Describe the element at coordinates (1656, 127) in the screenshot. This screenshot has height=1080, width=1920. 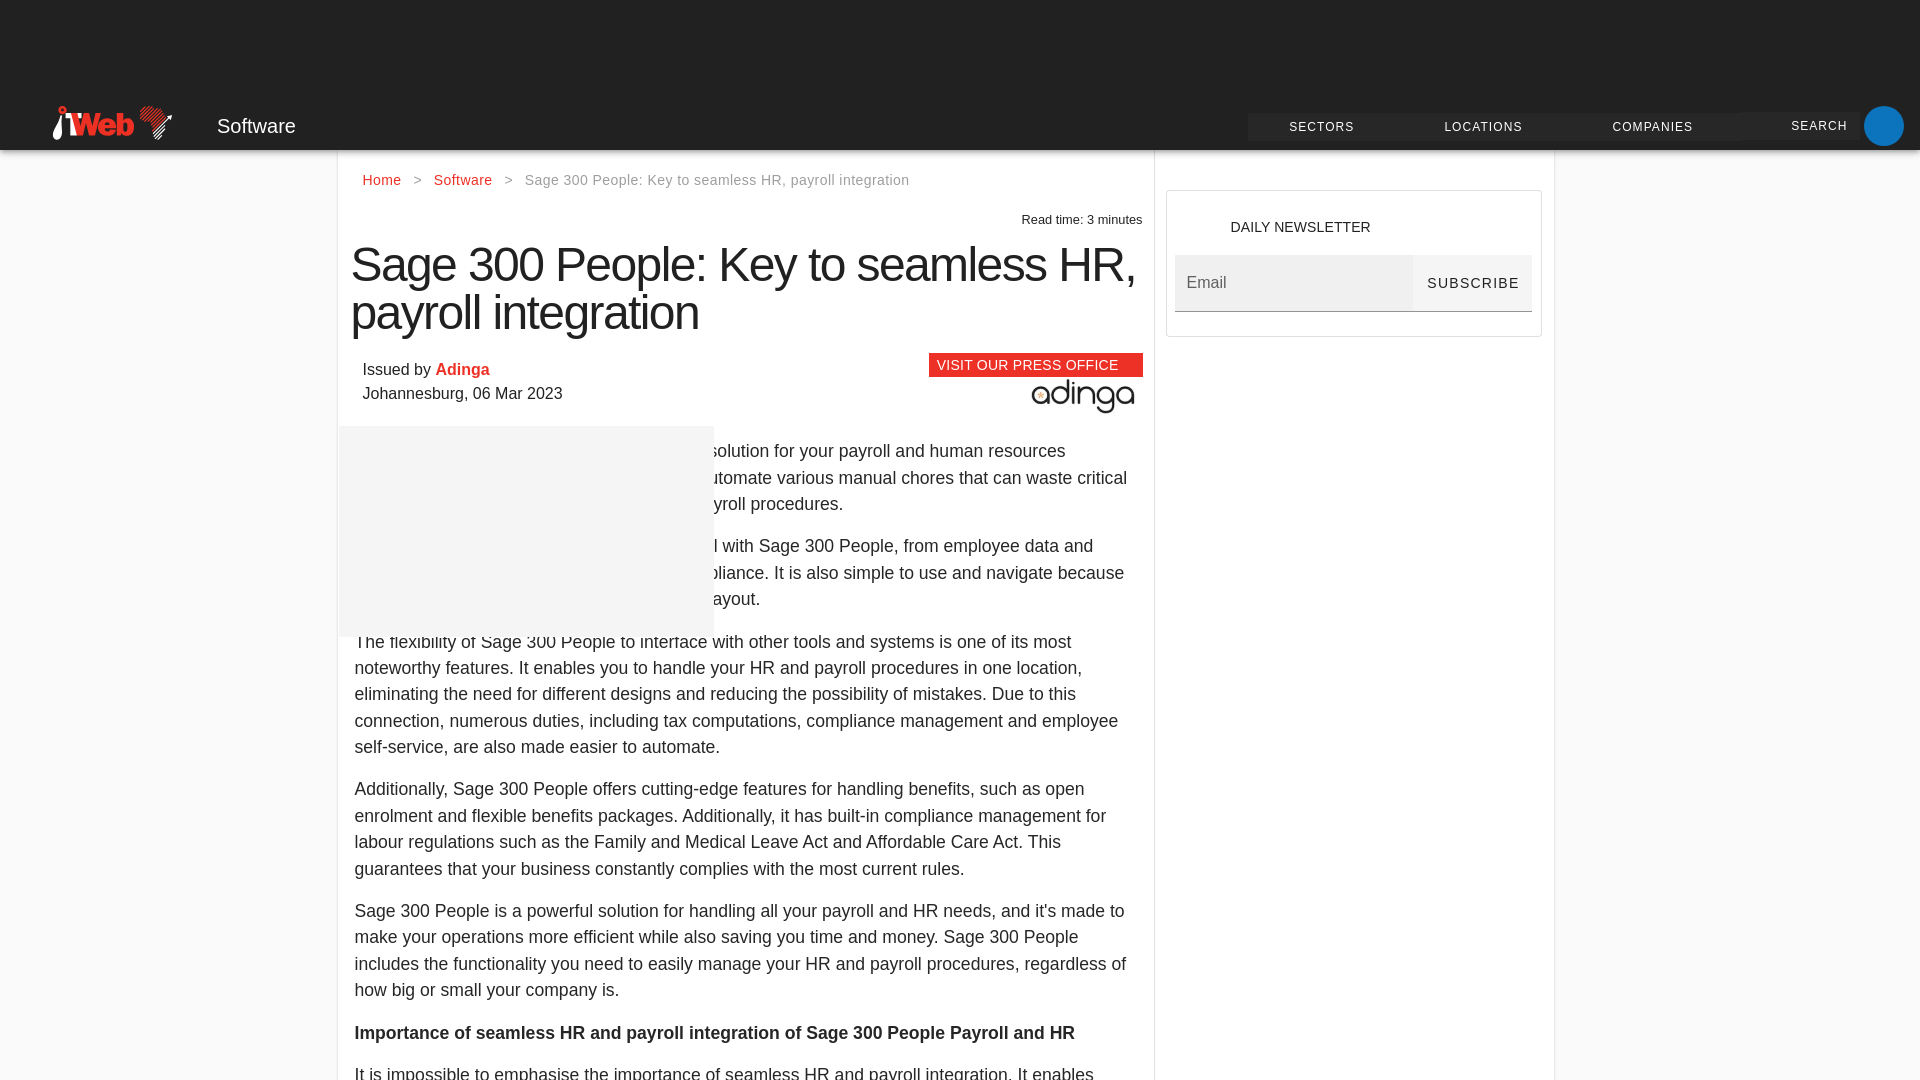
I see `COMPANIES` at that location.